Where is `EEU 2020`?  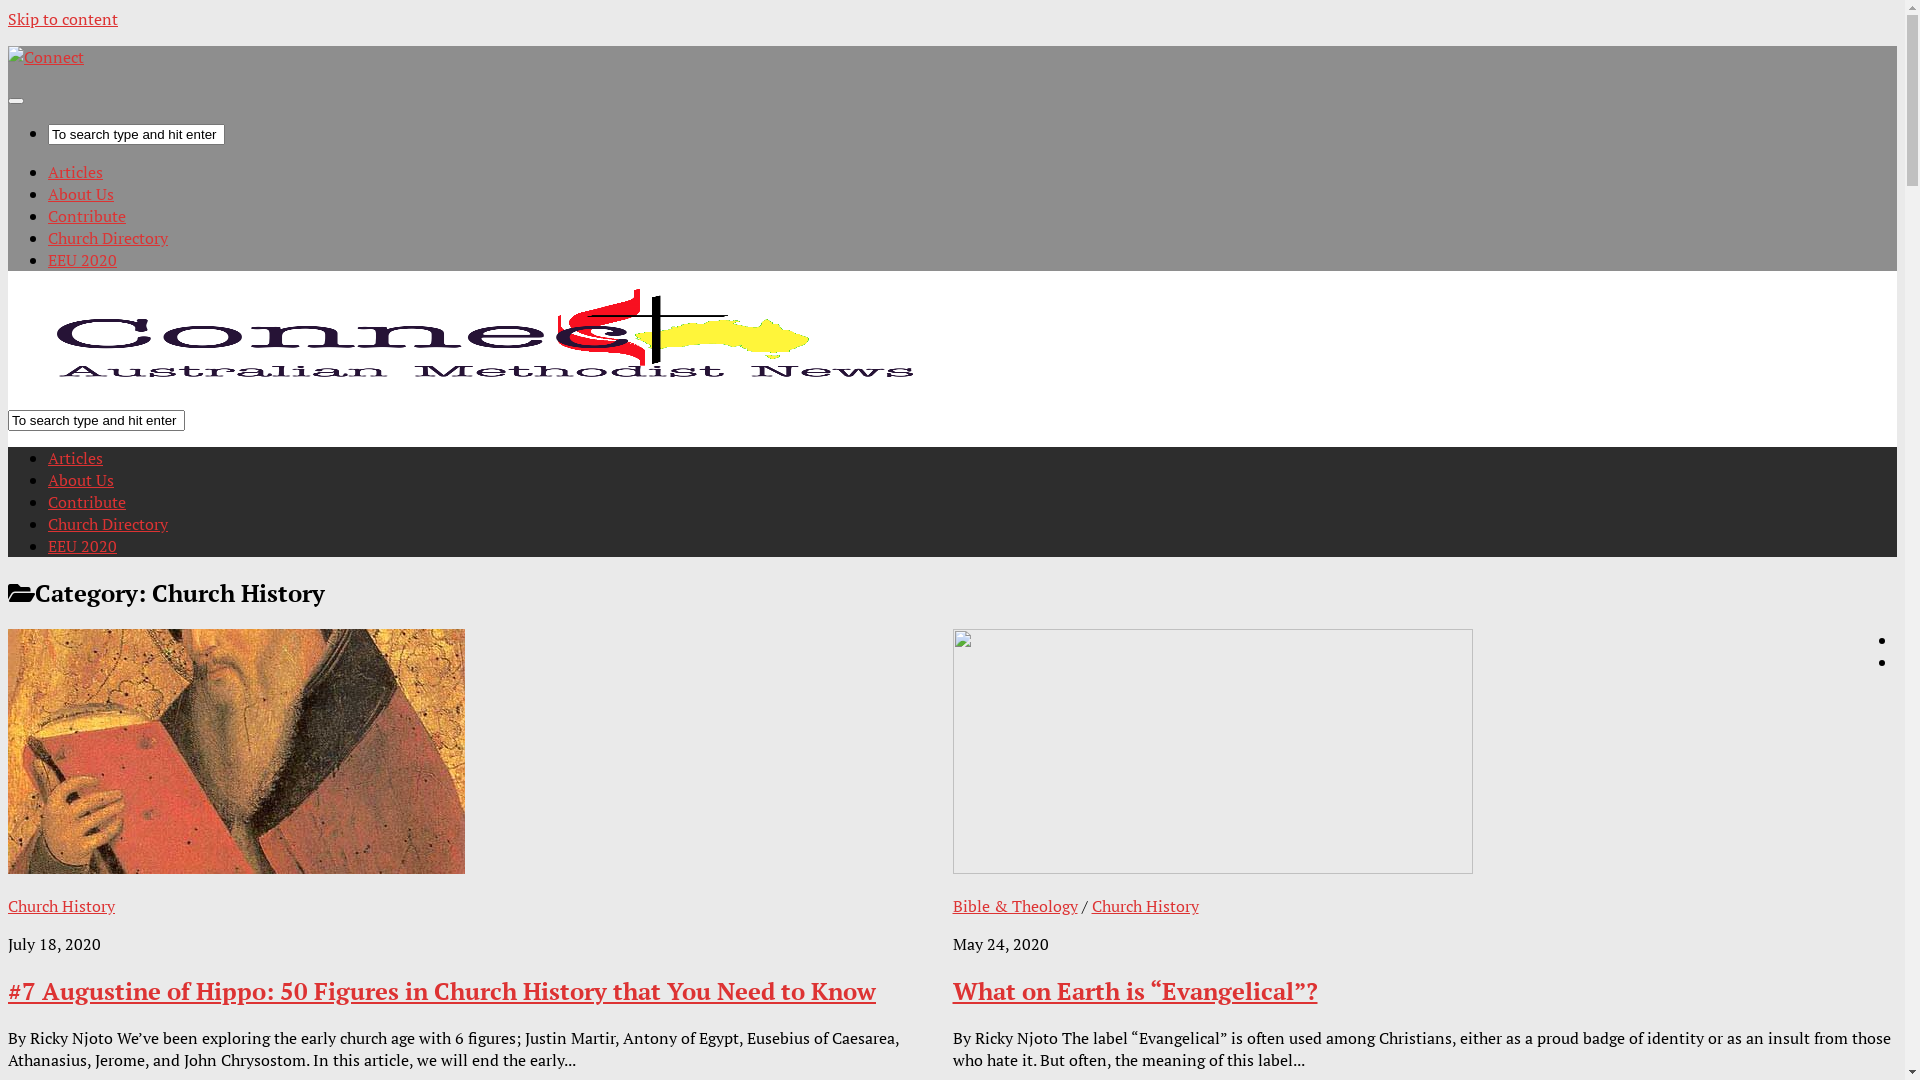 EEU 2020 is located at coordinates (82, 260).